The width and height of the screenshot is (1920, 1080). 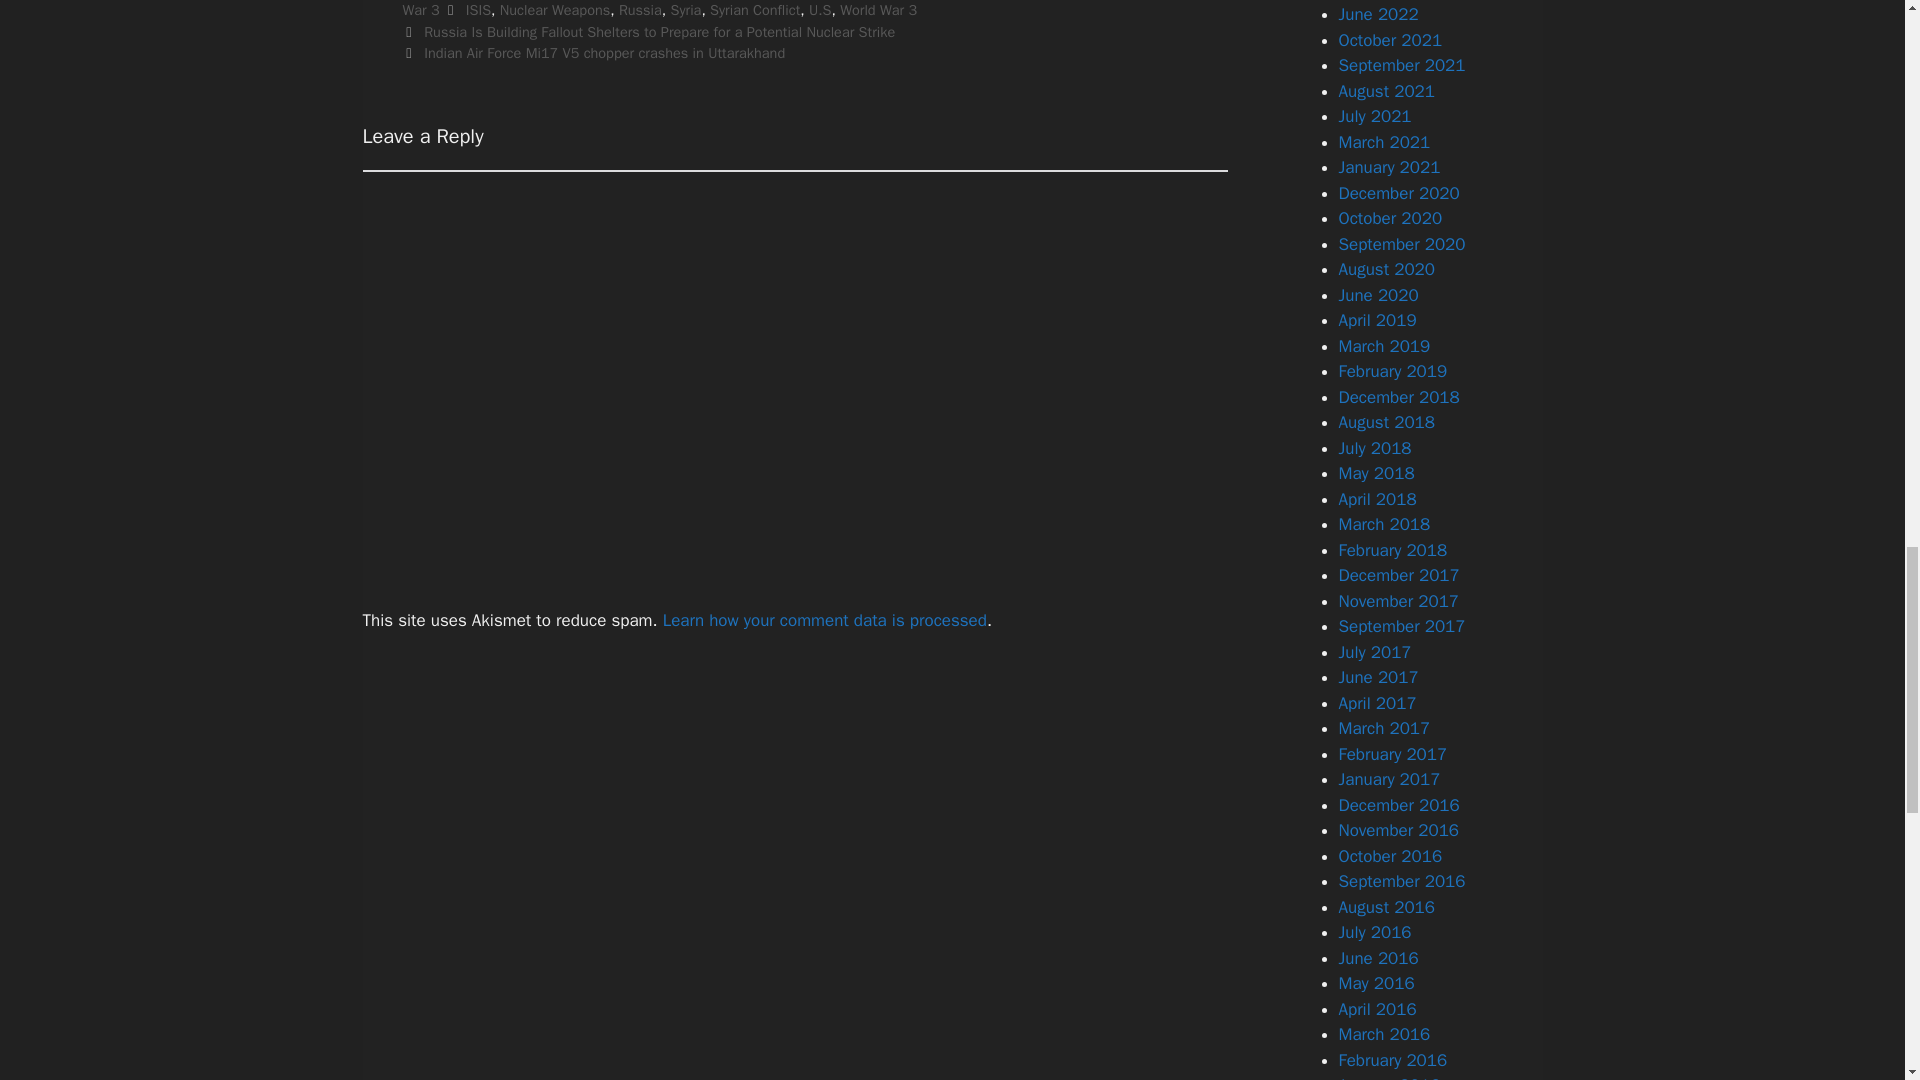 I want to click on Indian Air Force Mi17 V5 chopper crashes in Uttarakhand, so click(x=604, y=52).